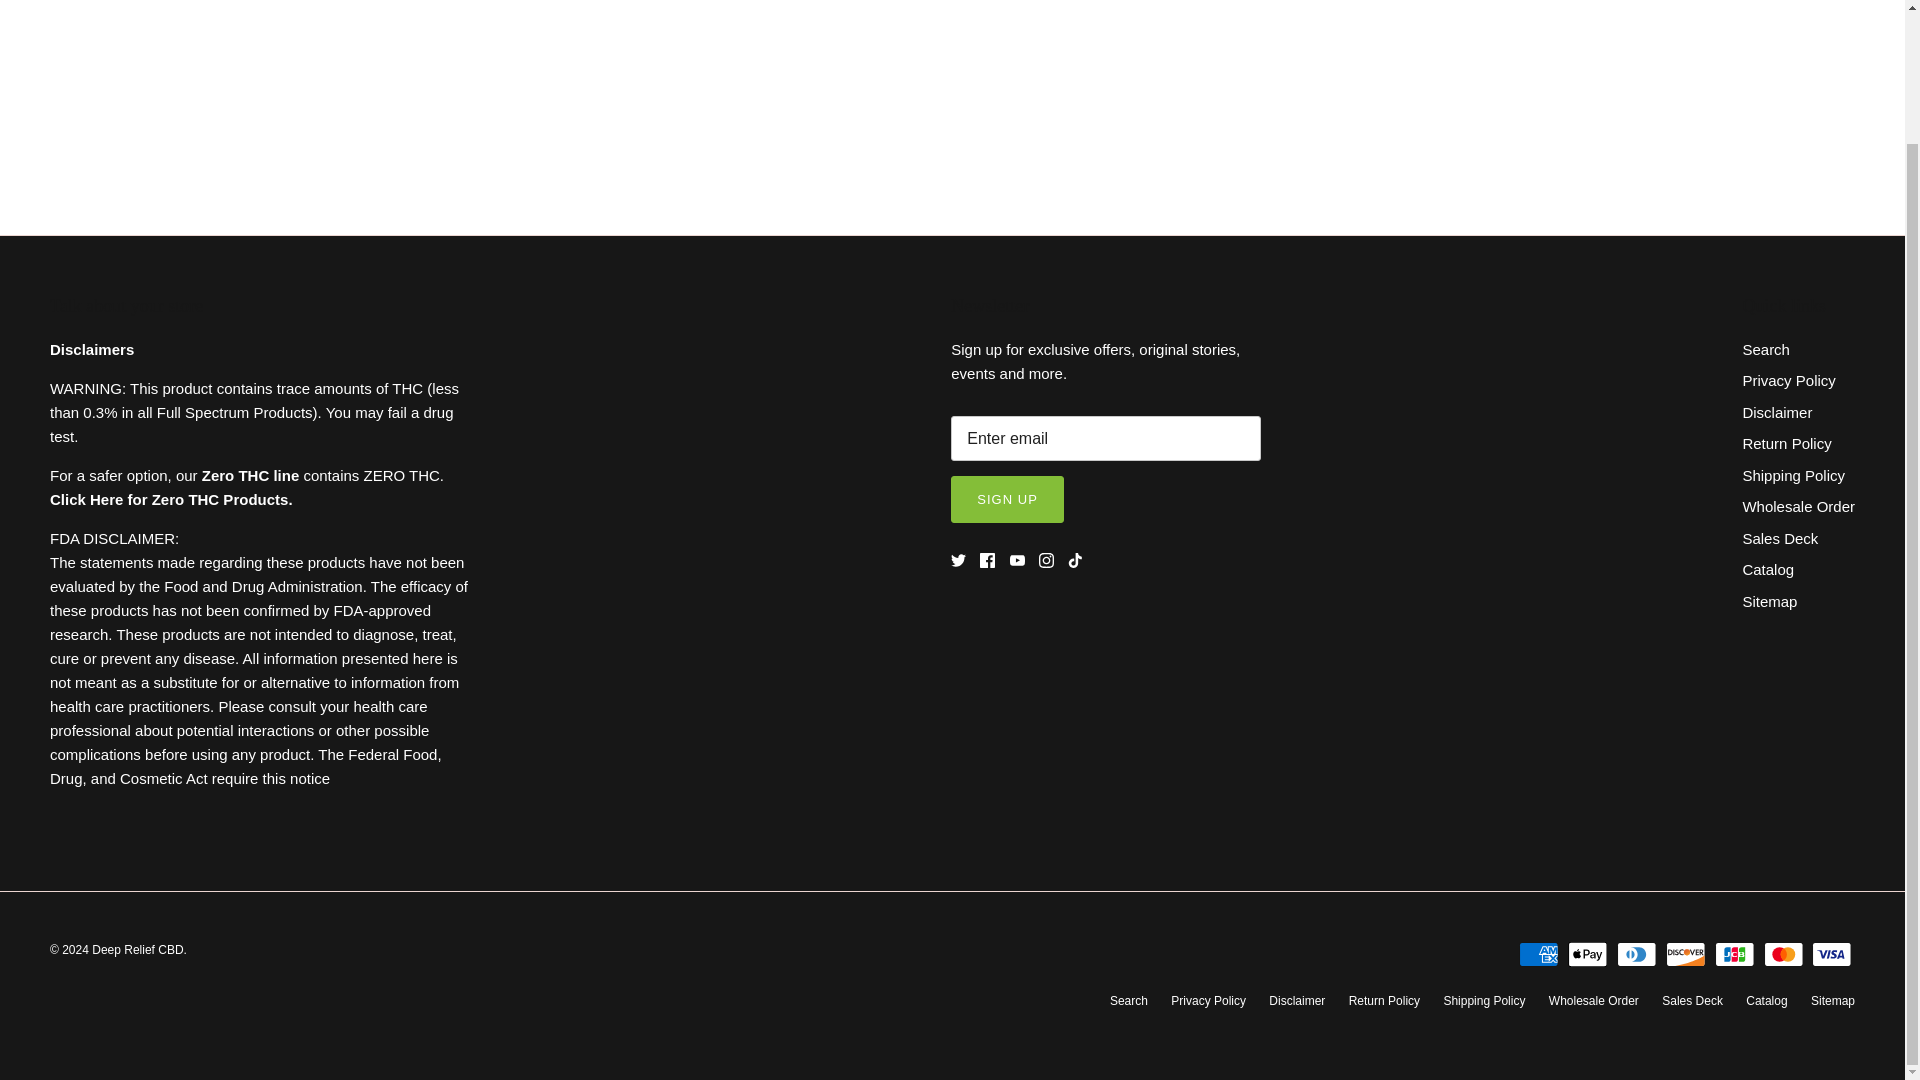 The width and height of the screenshot is (1920, 1080). I want to click on Zero THC, so click(250, 474).